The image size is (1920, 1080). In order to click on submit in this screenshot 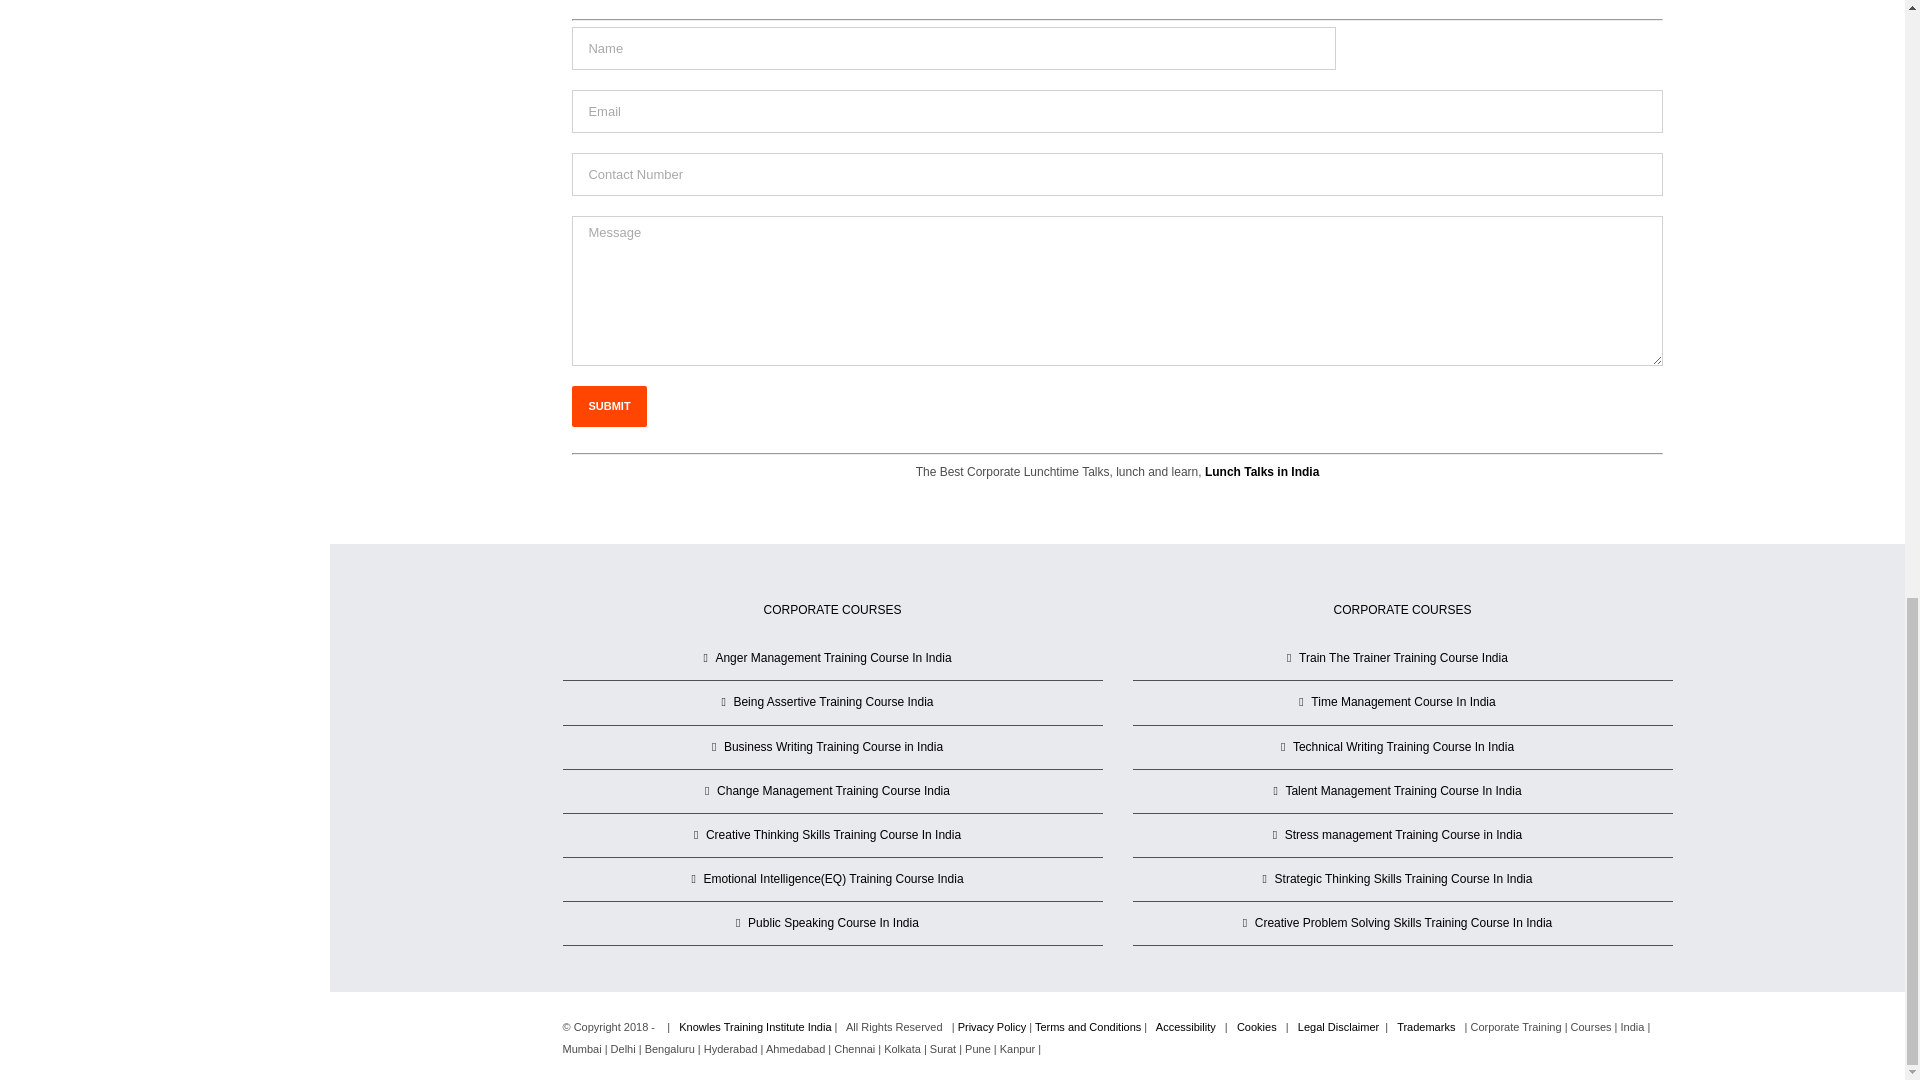, I will do `click(608, 406)`.